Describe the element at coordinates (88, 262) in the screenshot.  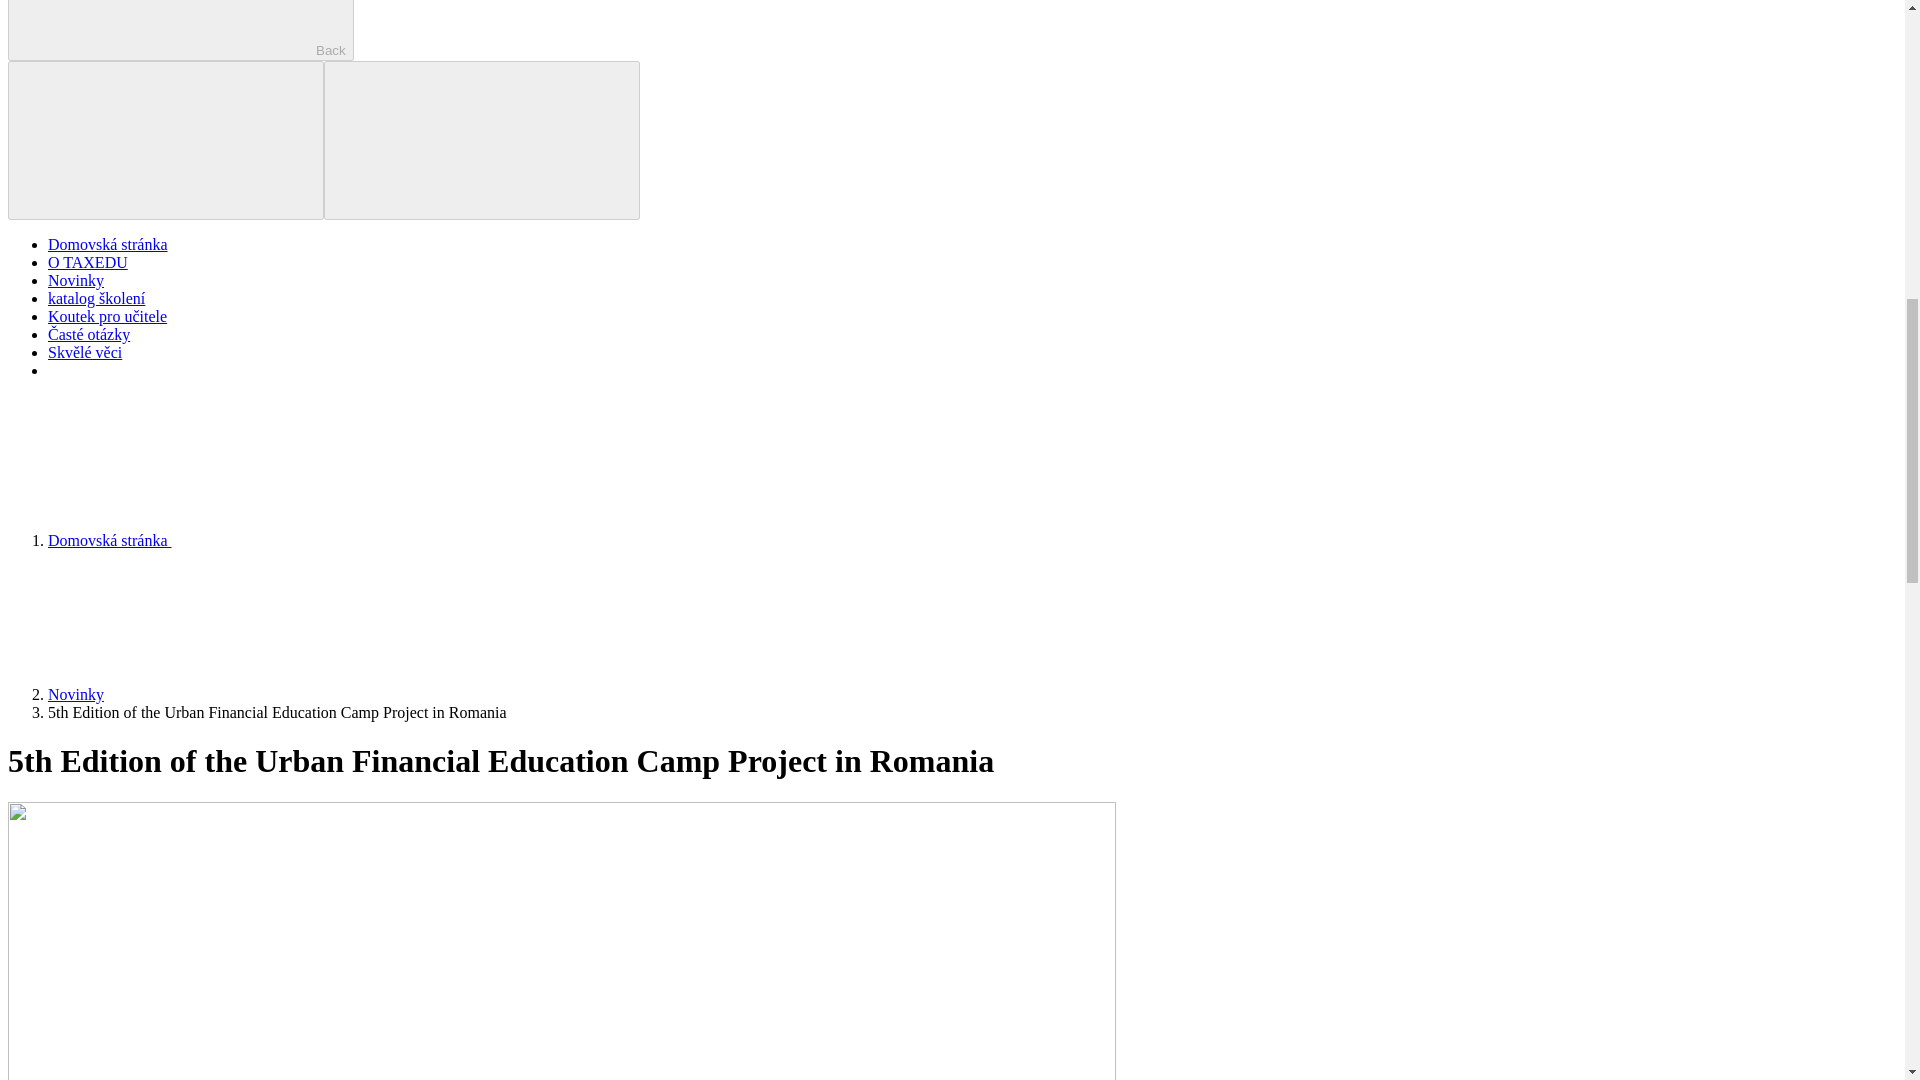
I see `O TAXEDU` at that location.